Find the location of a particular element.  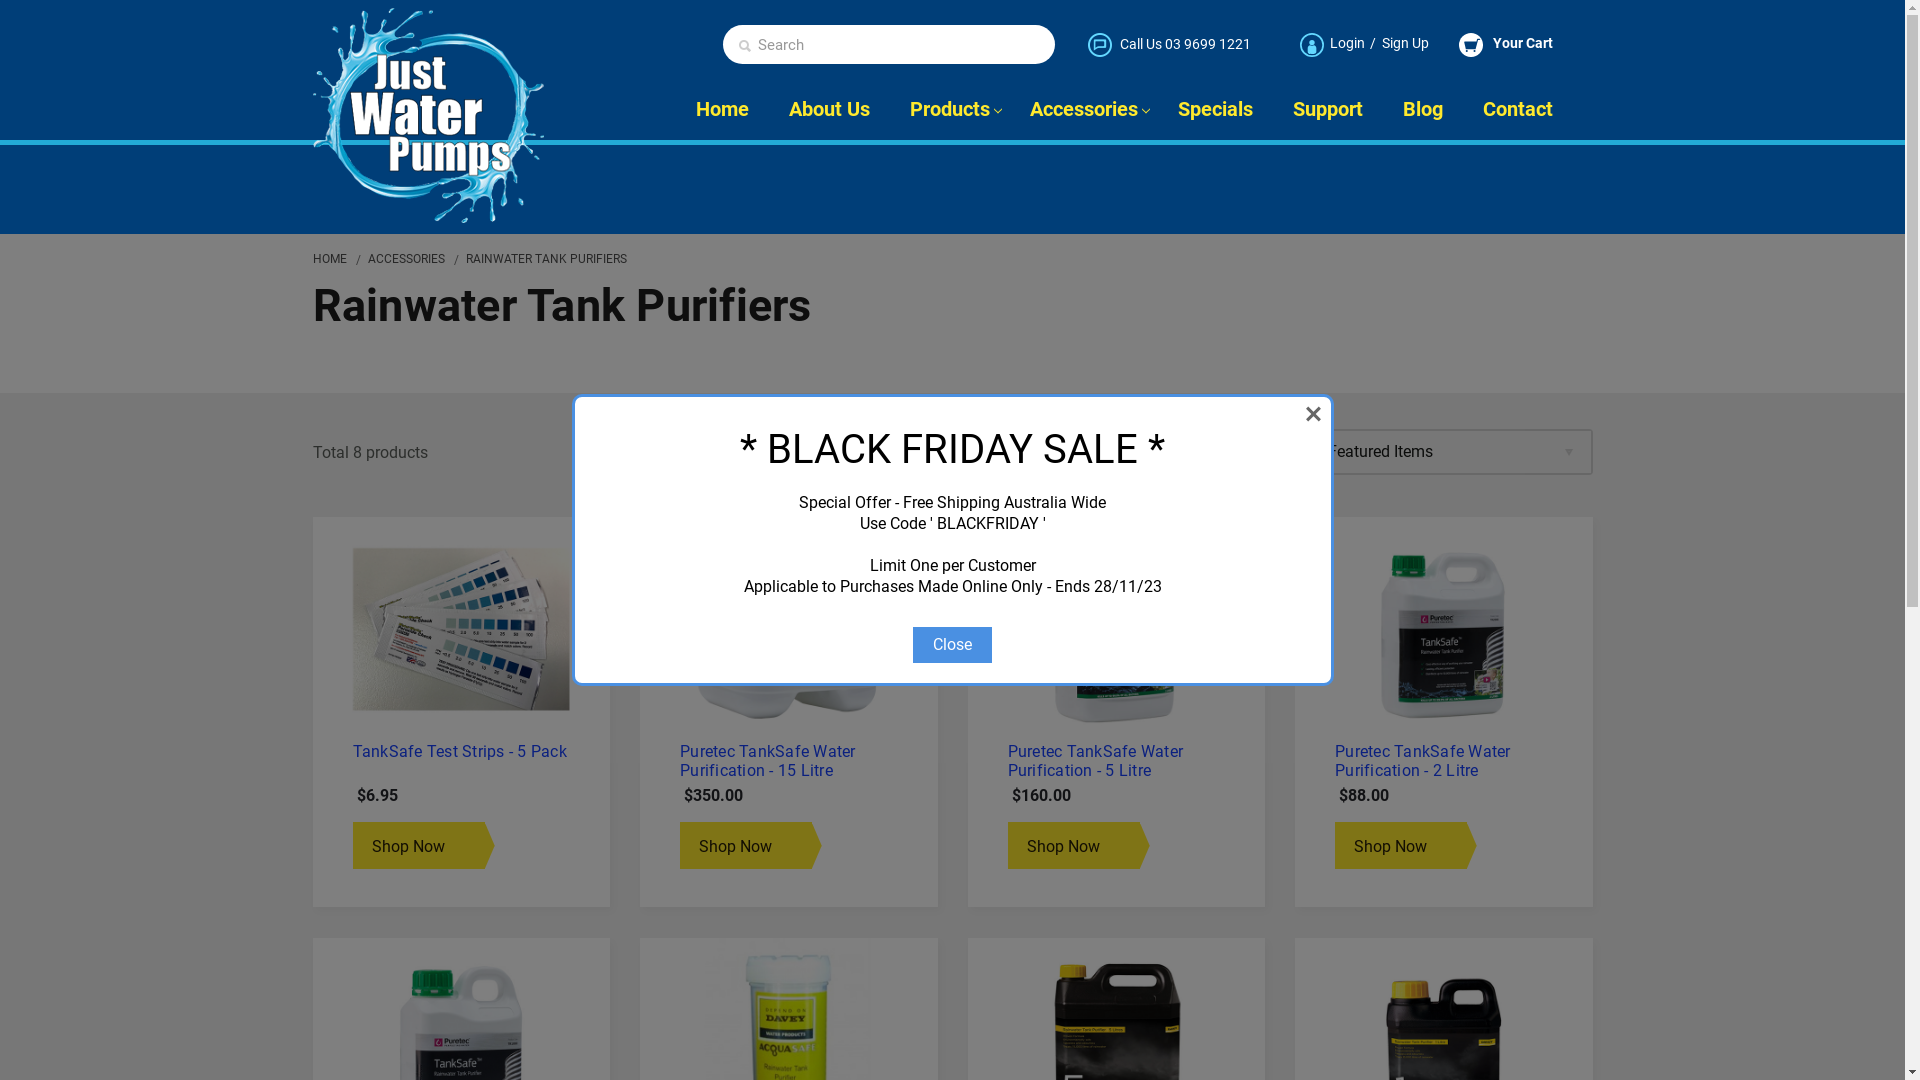

Shop Now is located at coordinates (418, 846).